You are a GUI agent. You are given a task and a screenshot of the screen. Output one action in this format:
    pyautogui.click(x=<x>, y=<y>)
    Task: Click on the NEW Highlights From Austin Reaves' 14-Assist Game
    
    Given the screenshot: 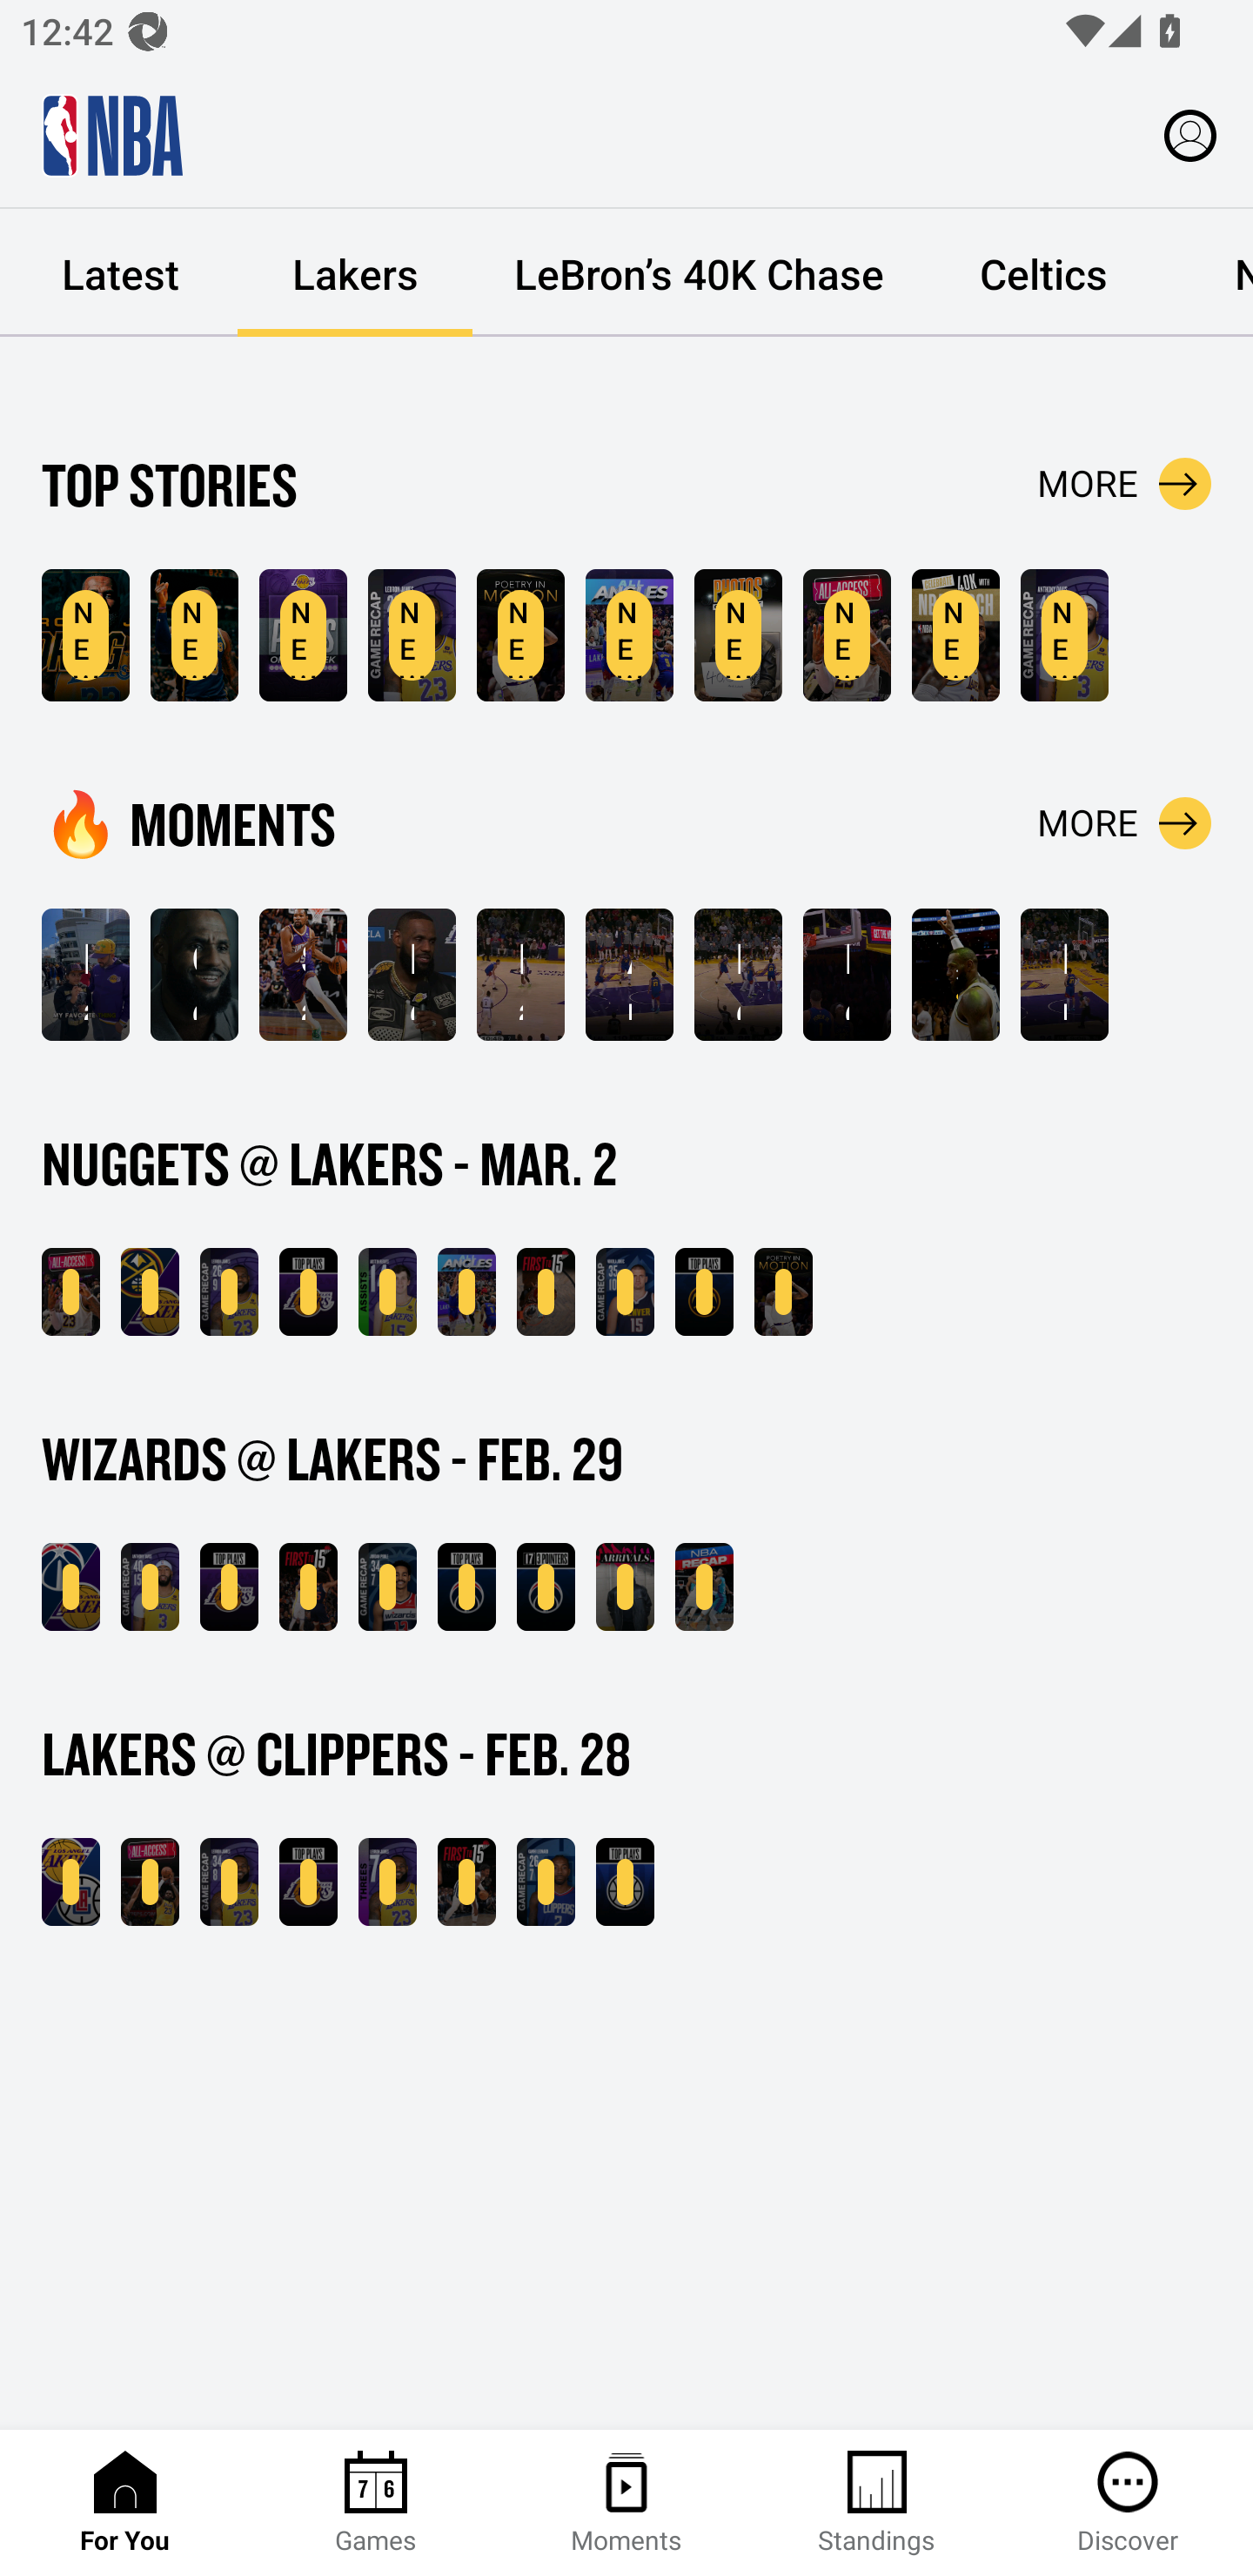 What is the action you would take?
    pyautogui.click(x=387, y=1291)
    